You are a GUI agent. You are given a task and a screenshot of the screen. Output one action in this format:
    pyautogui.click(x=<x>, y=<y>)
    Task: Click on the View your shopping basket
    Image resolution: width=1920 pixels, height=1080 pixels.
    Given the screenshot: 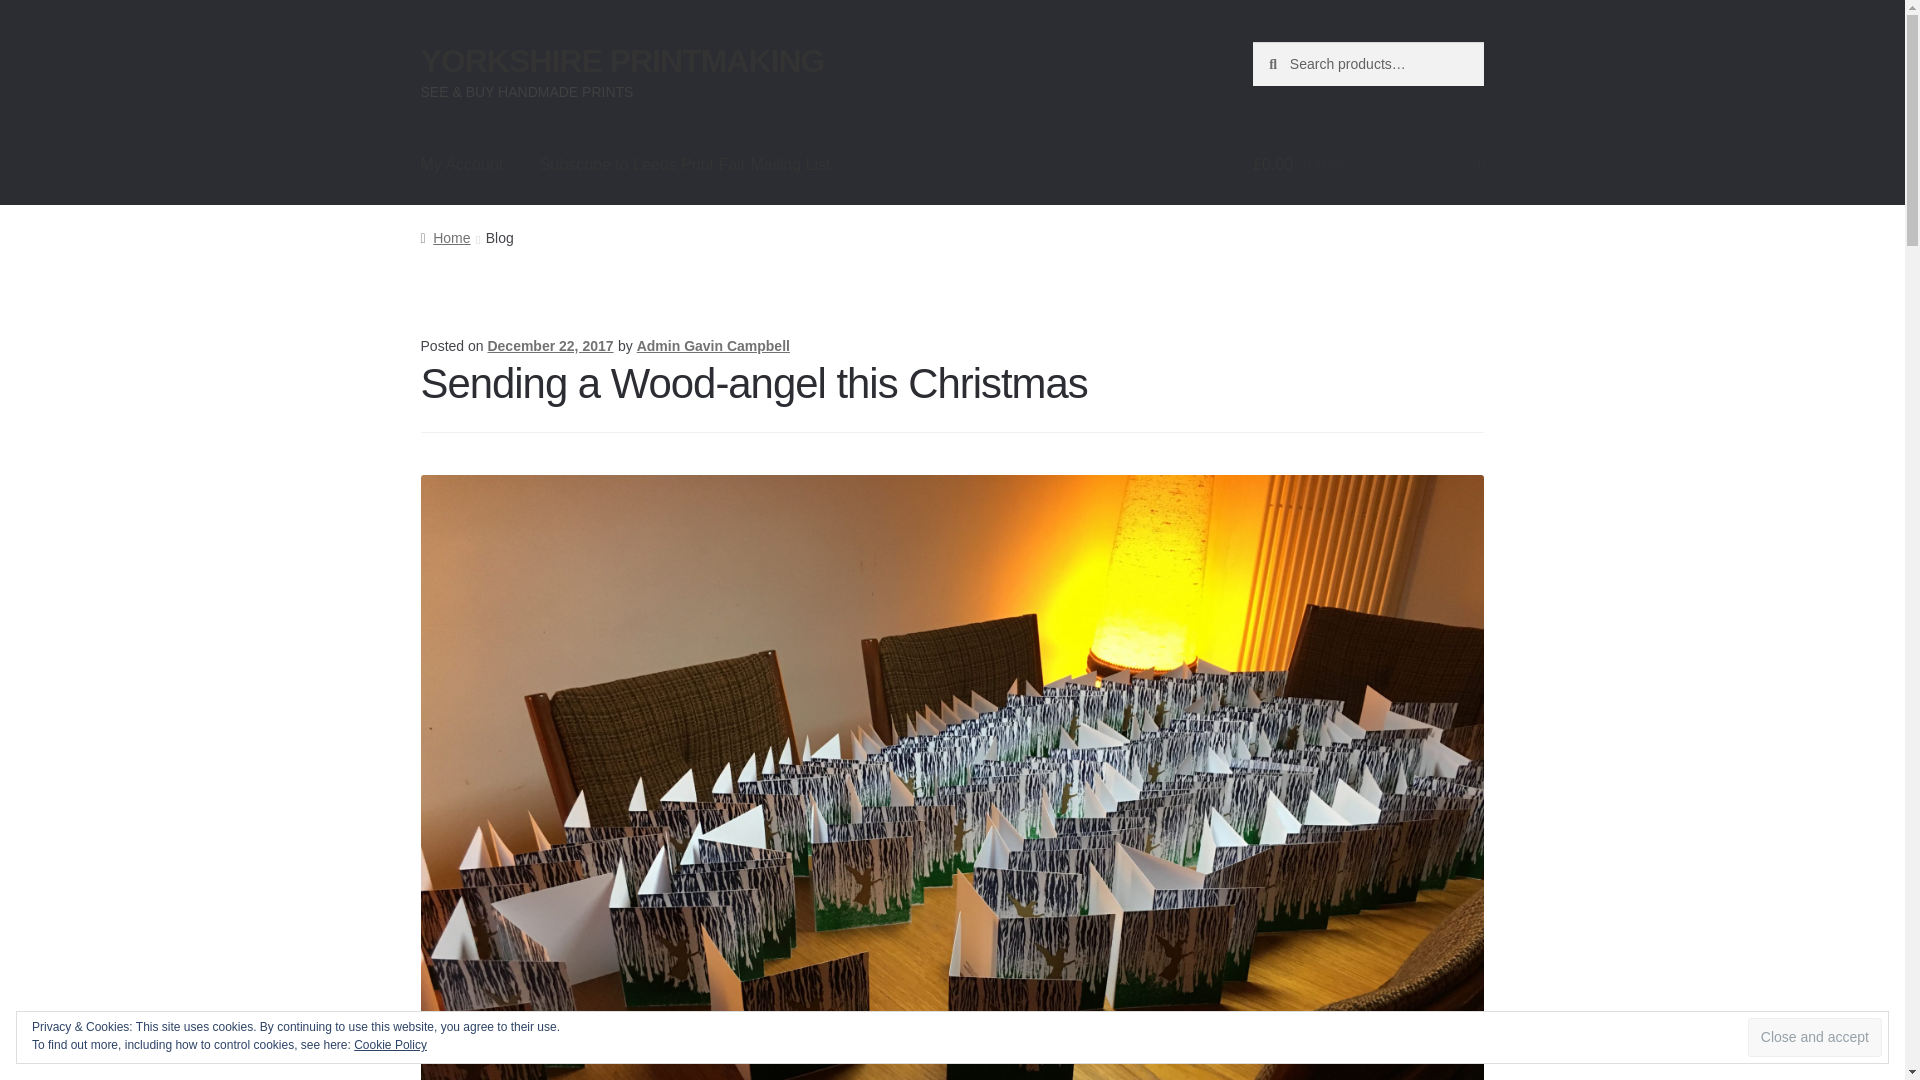 What is the action you would take?
    pyautogui.click(x=1368, y=165)
    